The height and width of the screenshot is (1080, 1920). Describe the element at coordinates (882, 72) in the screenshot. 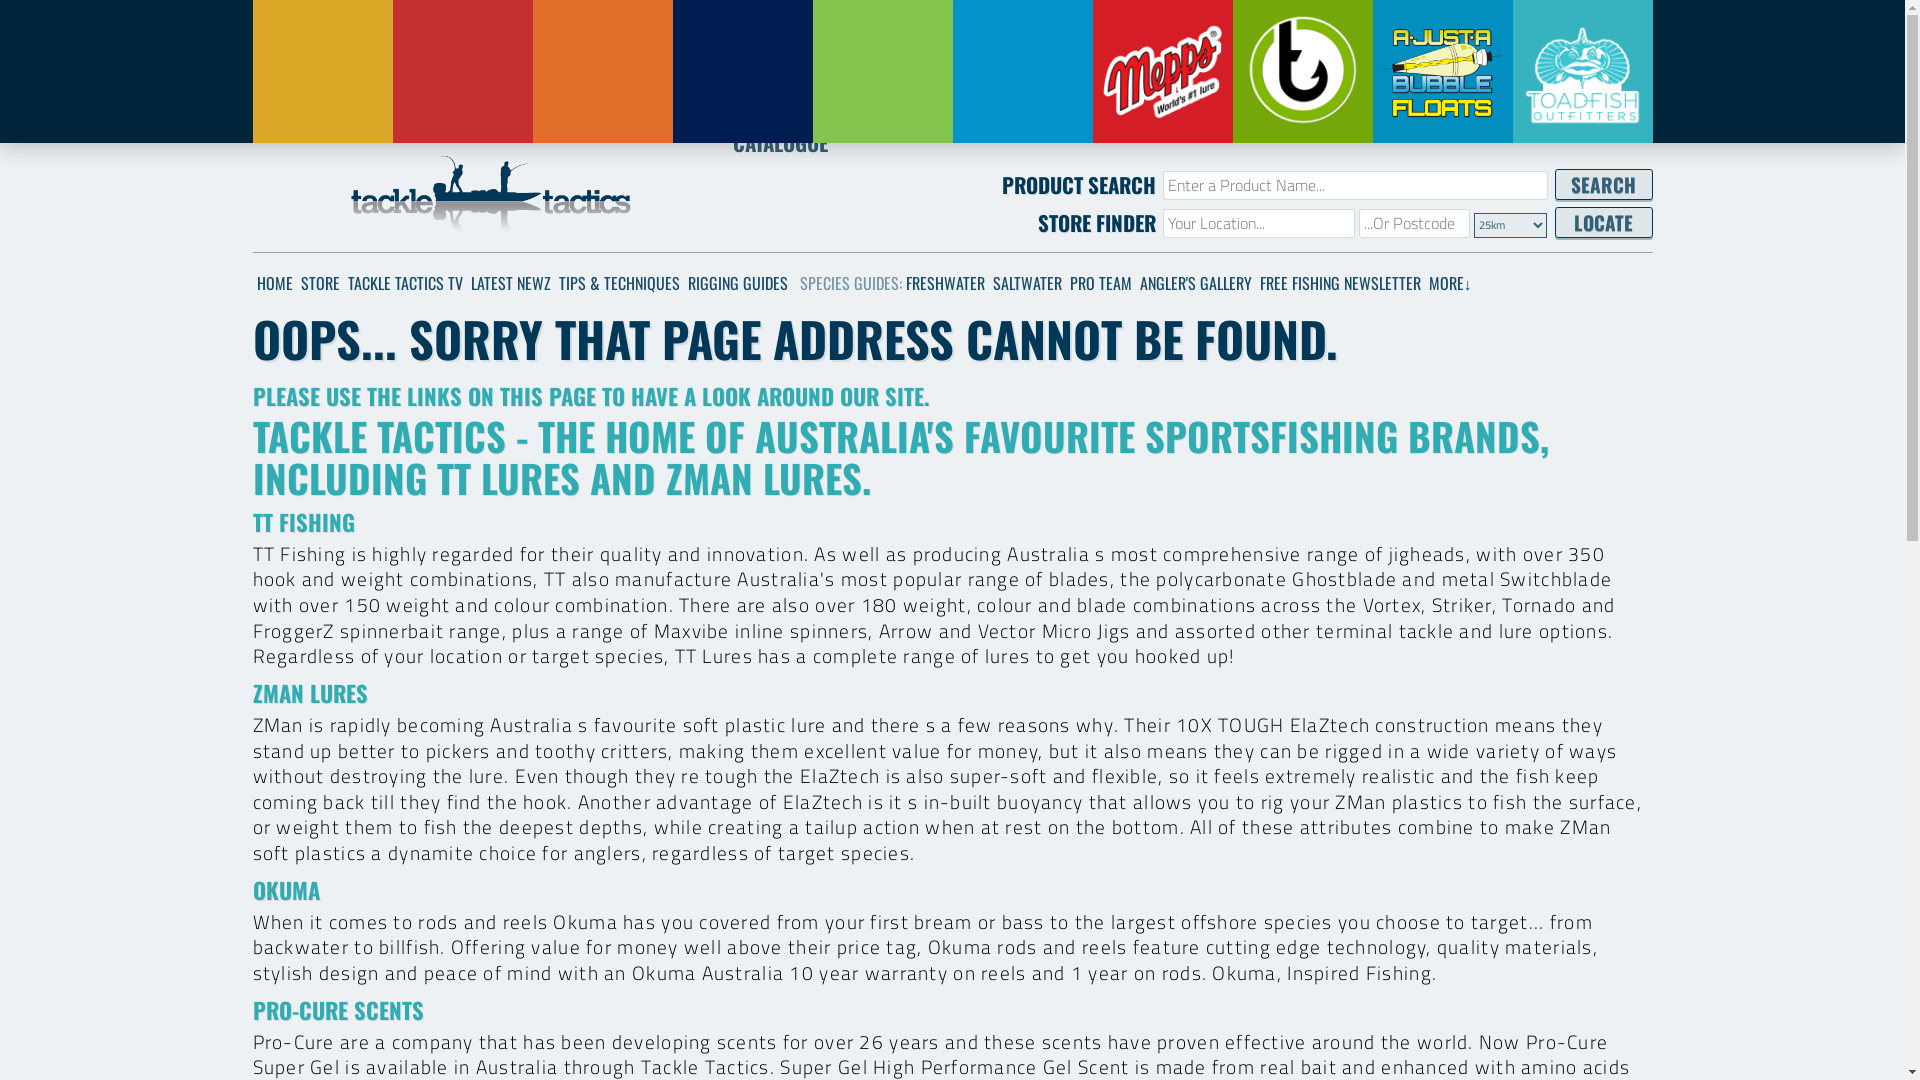

I see `Tackle Tactics - Platypus` at that location.